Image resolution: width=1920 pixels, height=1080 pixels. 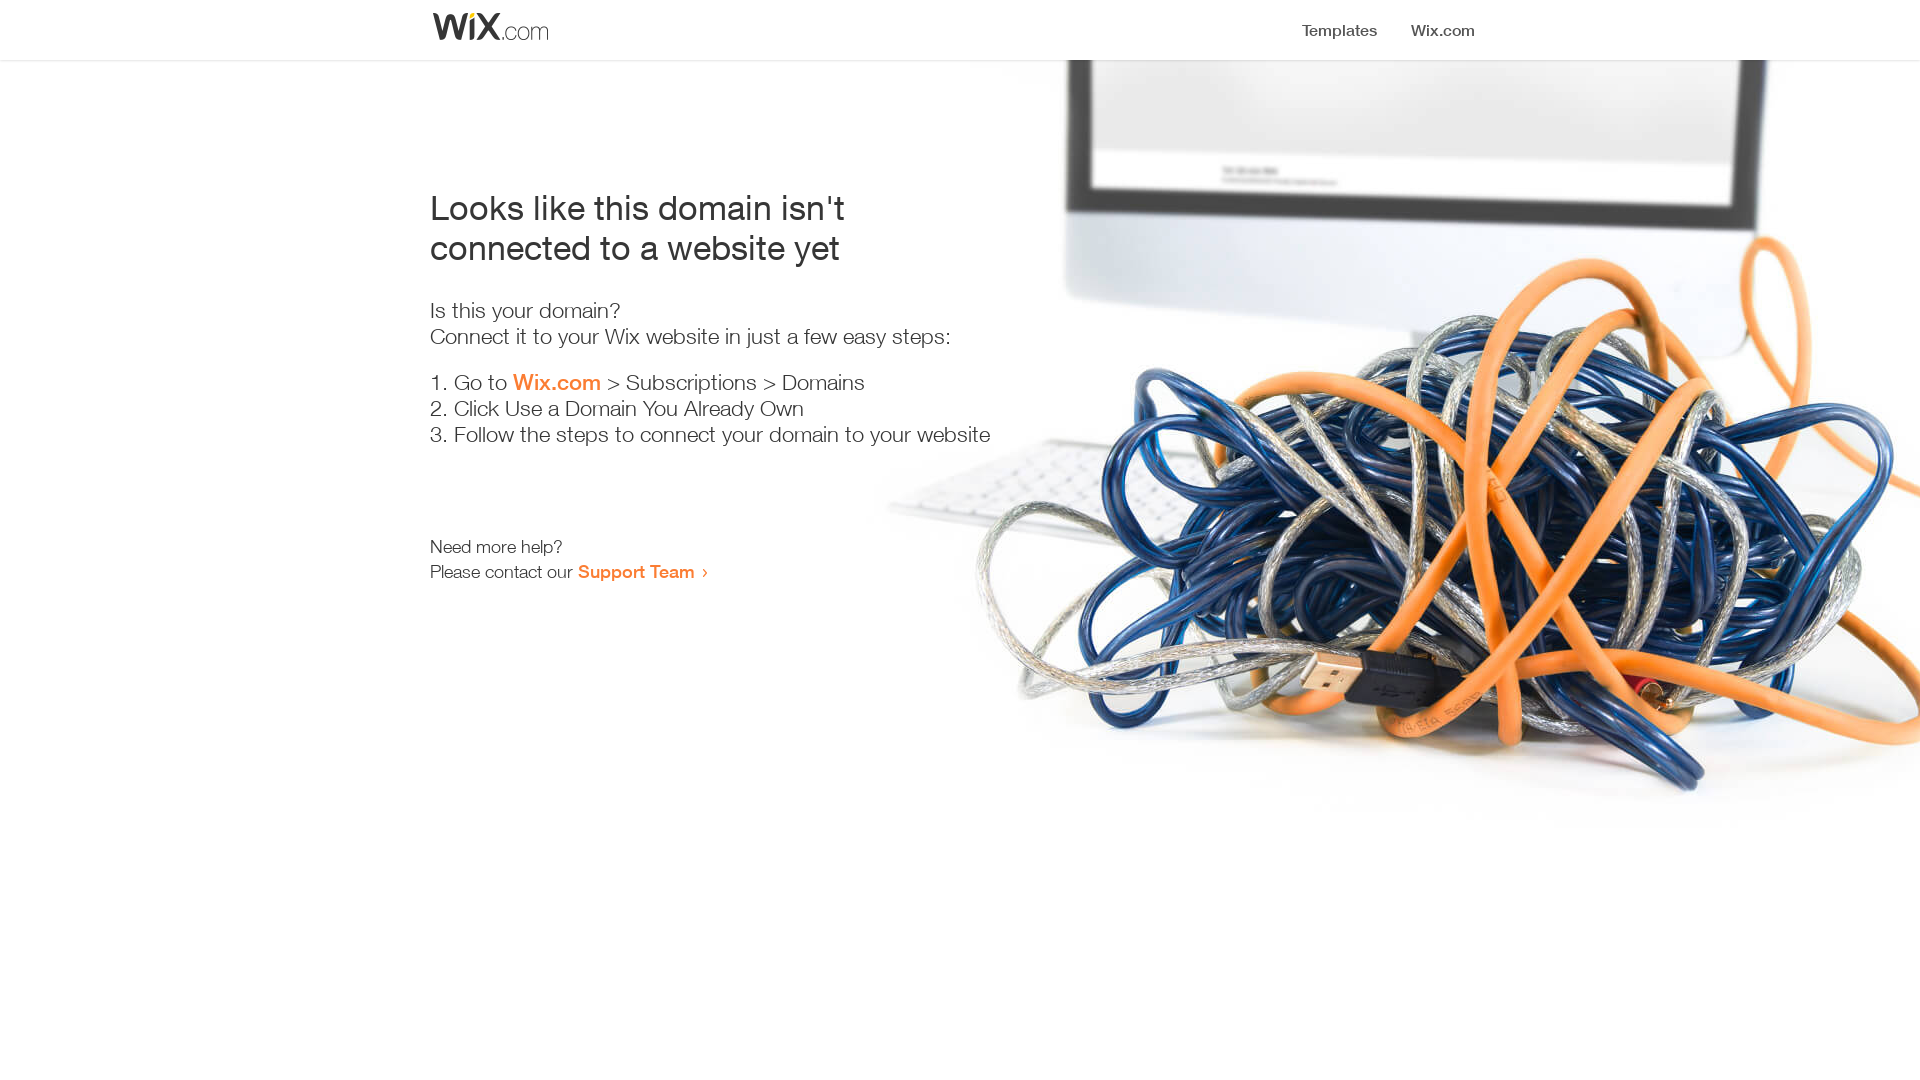 I want to click on Wix.com, so click(x=557, y=382).